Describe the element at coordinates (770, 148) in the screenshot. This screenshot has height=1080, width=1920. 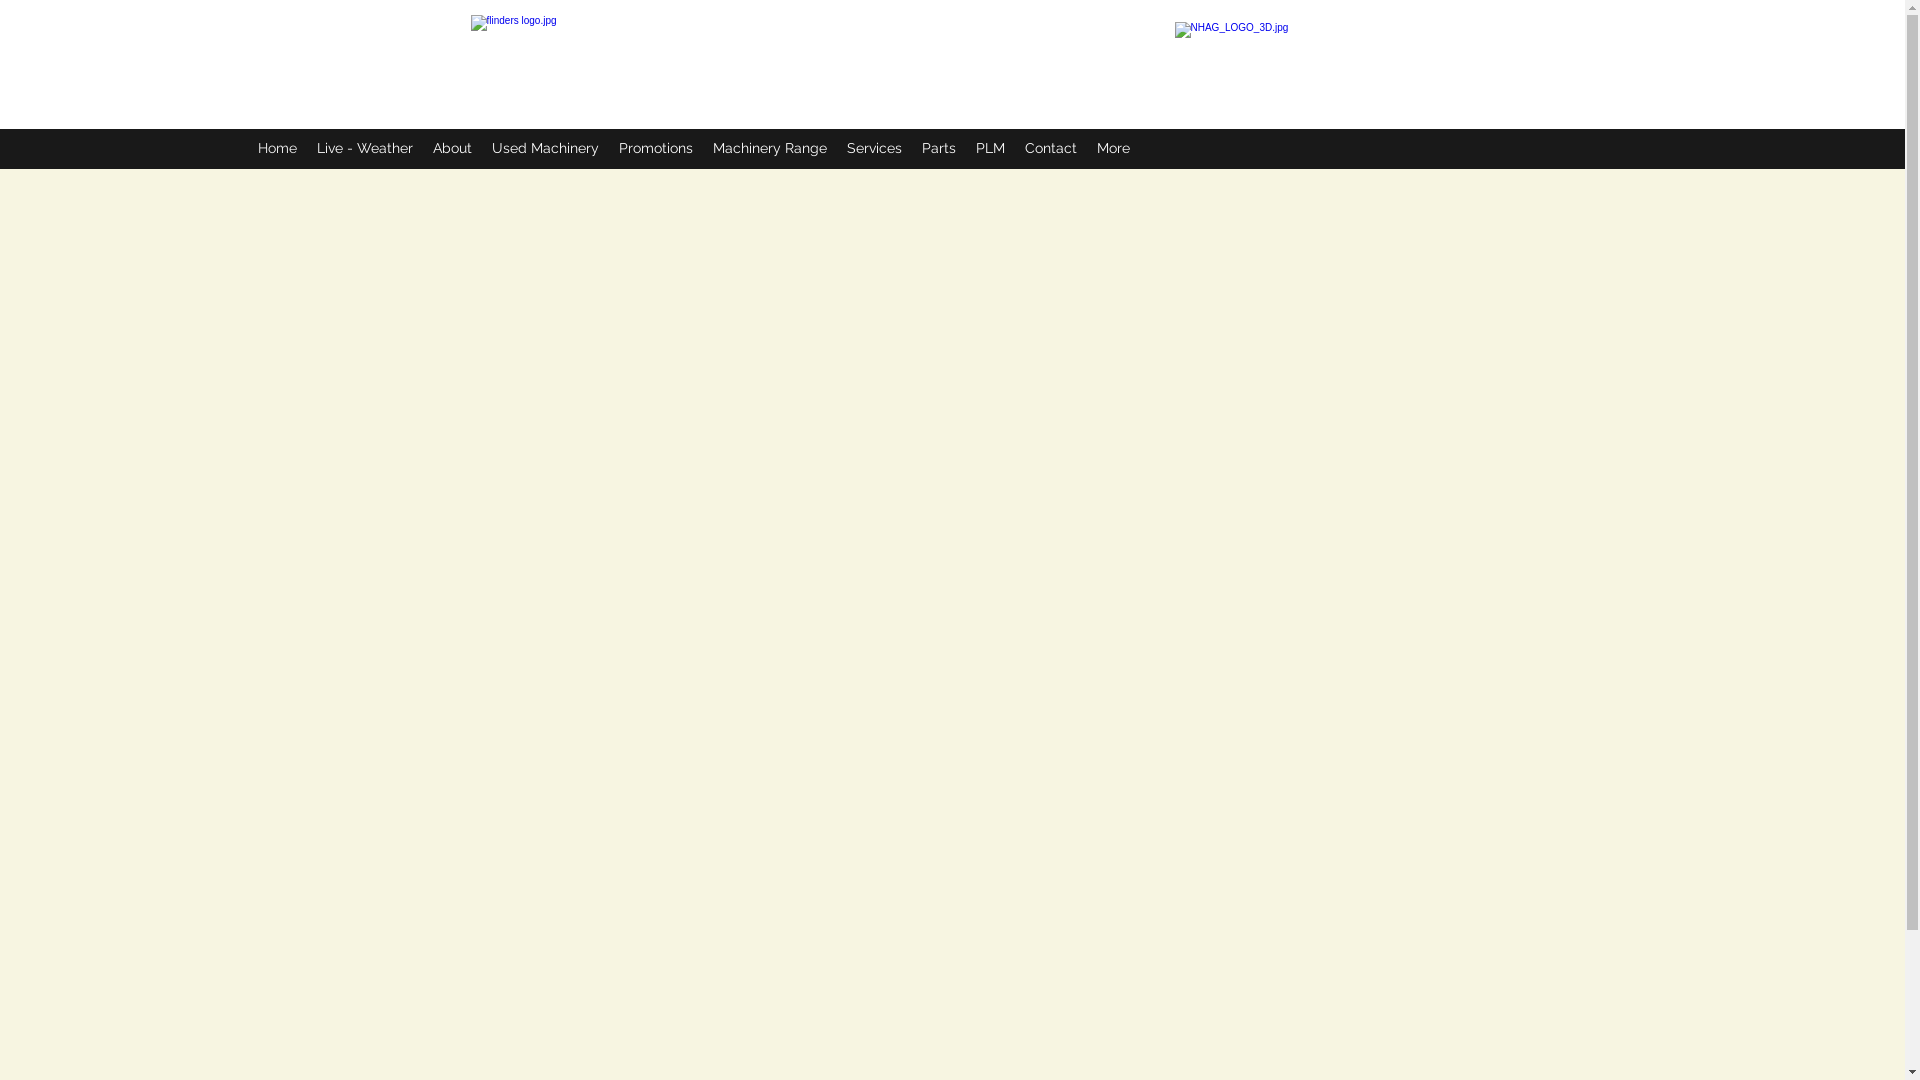
I see `Machinery Range` at that location.